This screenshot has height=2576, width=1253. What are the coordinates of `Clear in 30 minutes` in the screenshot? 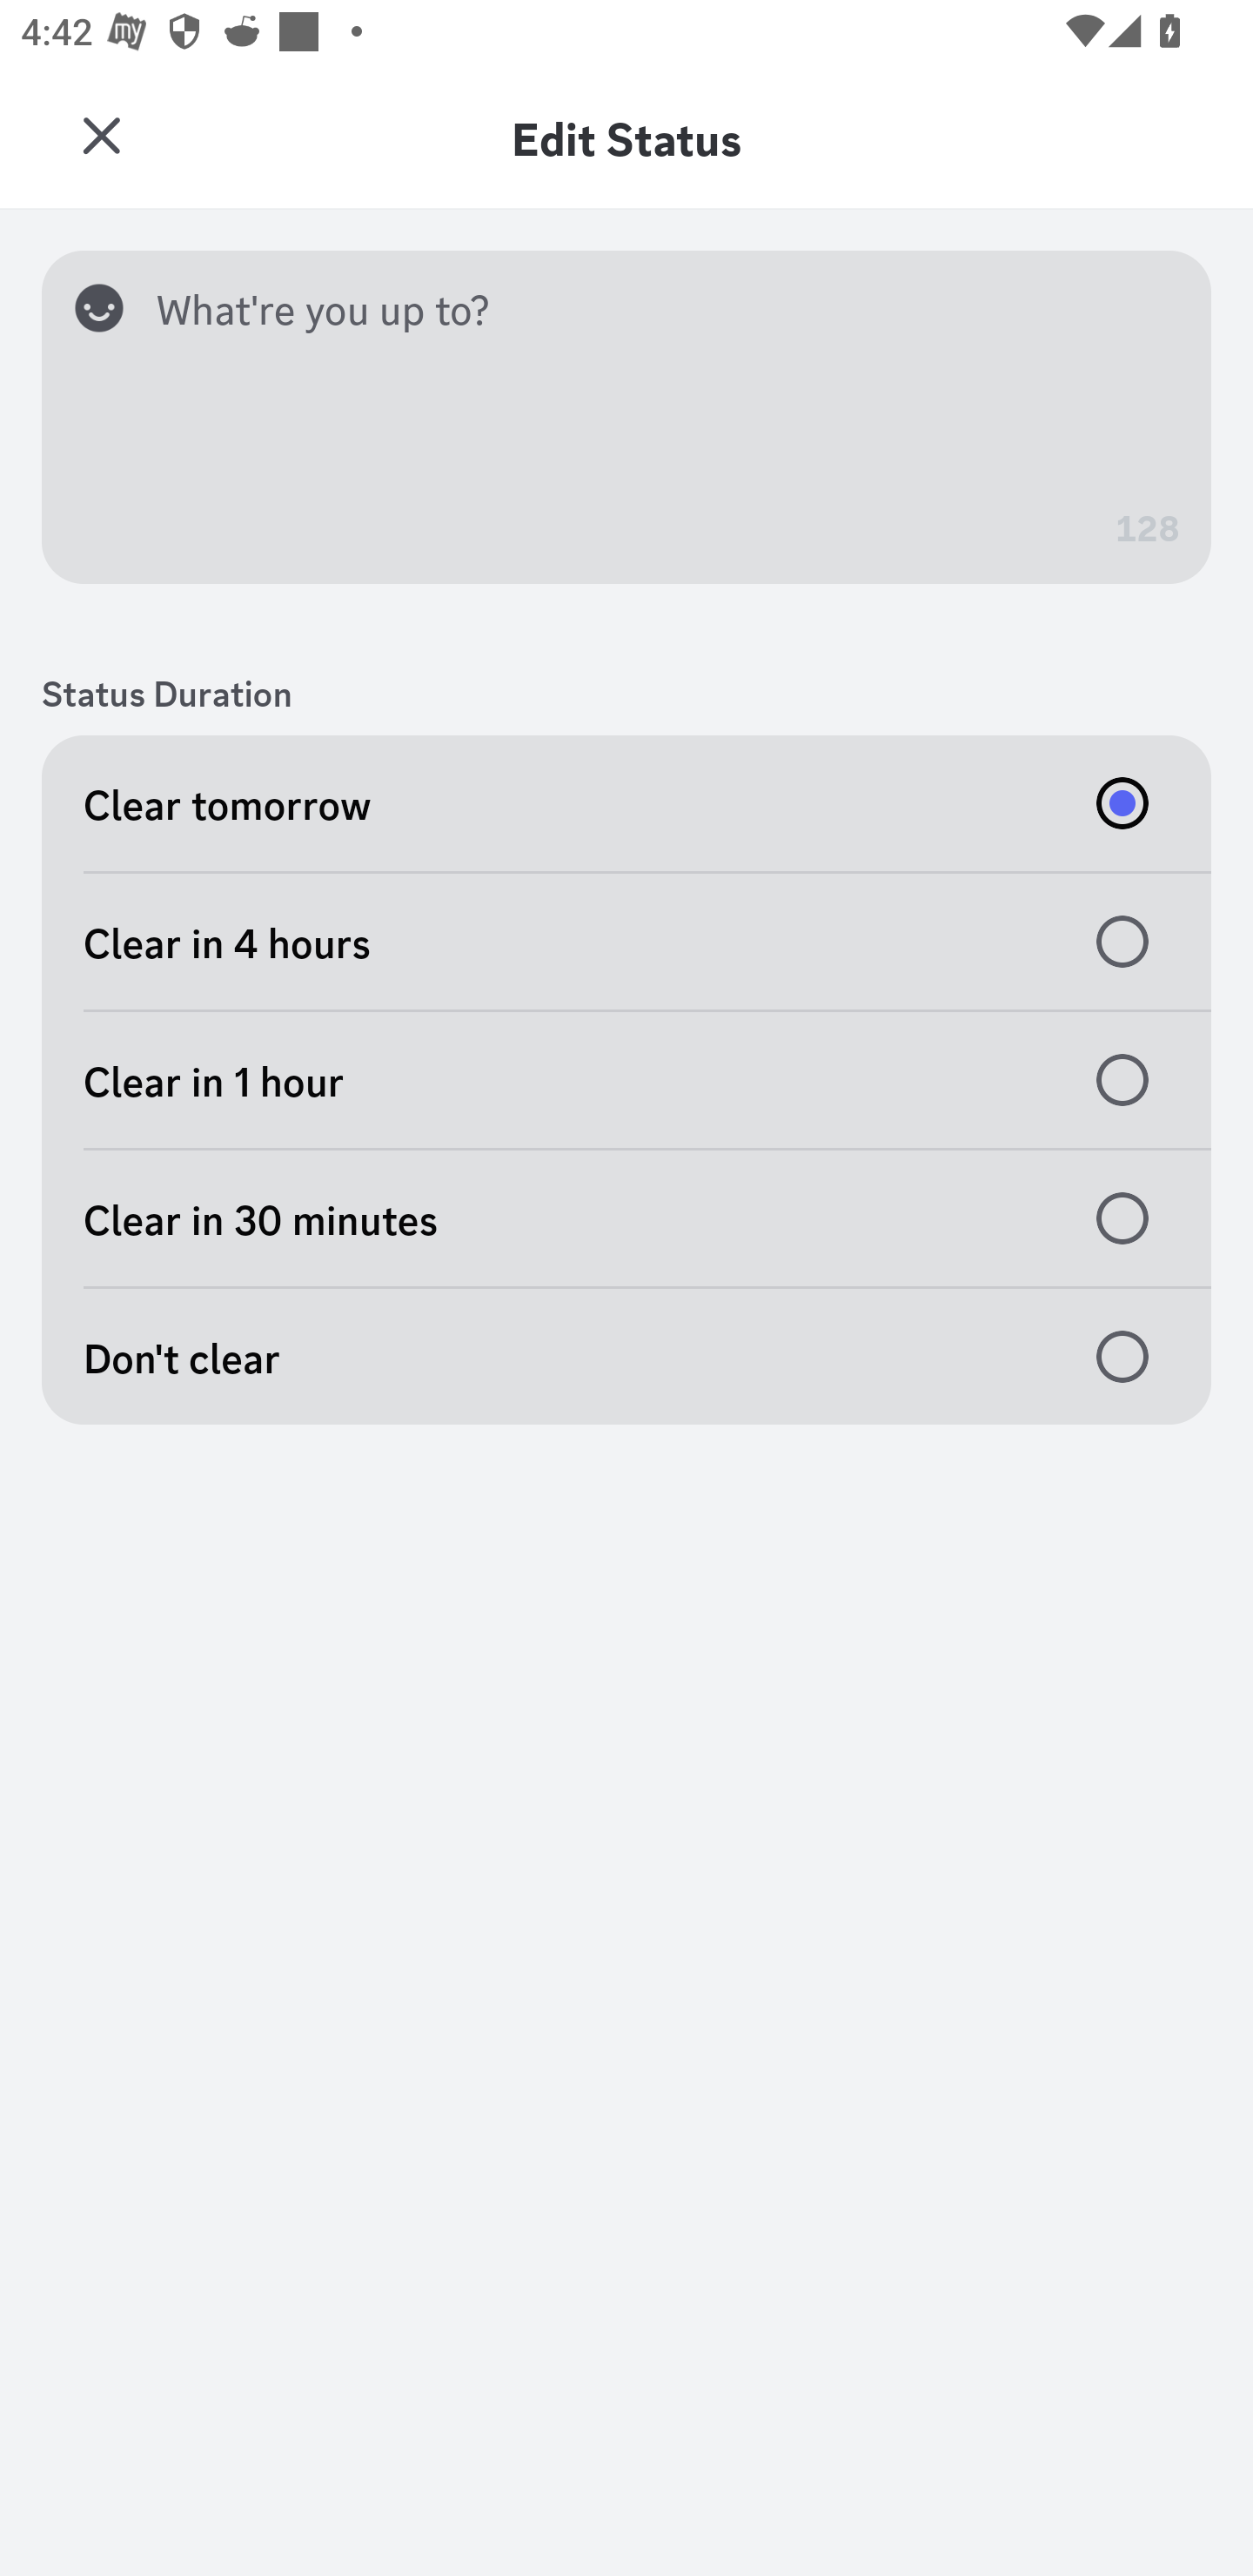 It's located at (626, 1218).